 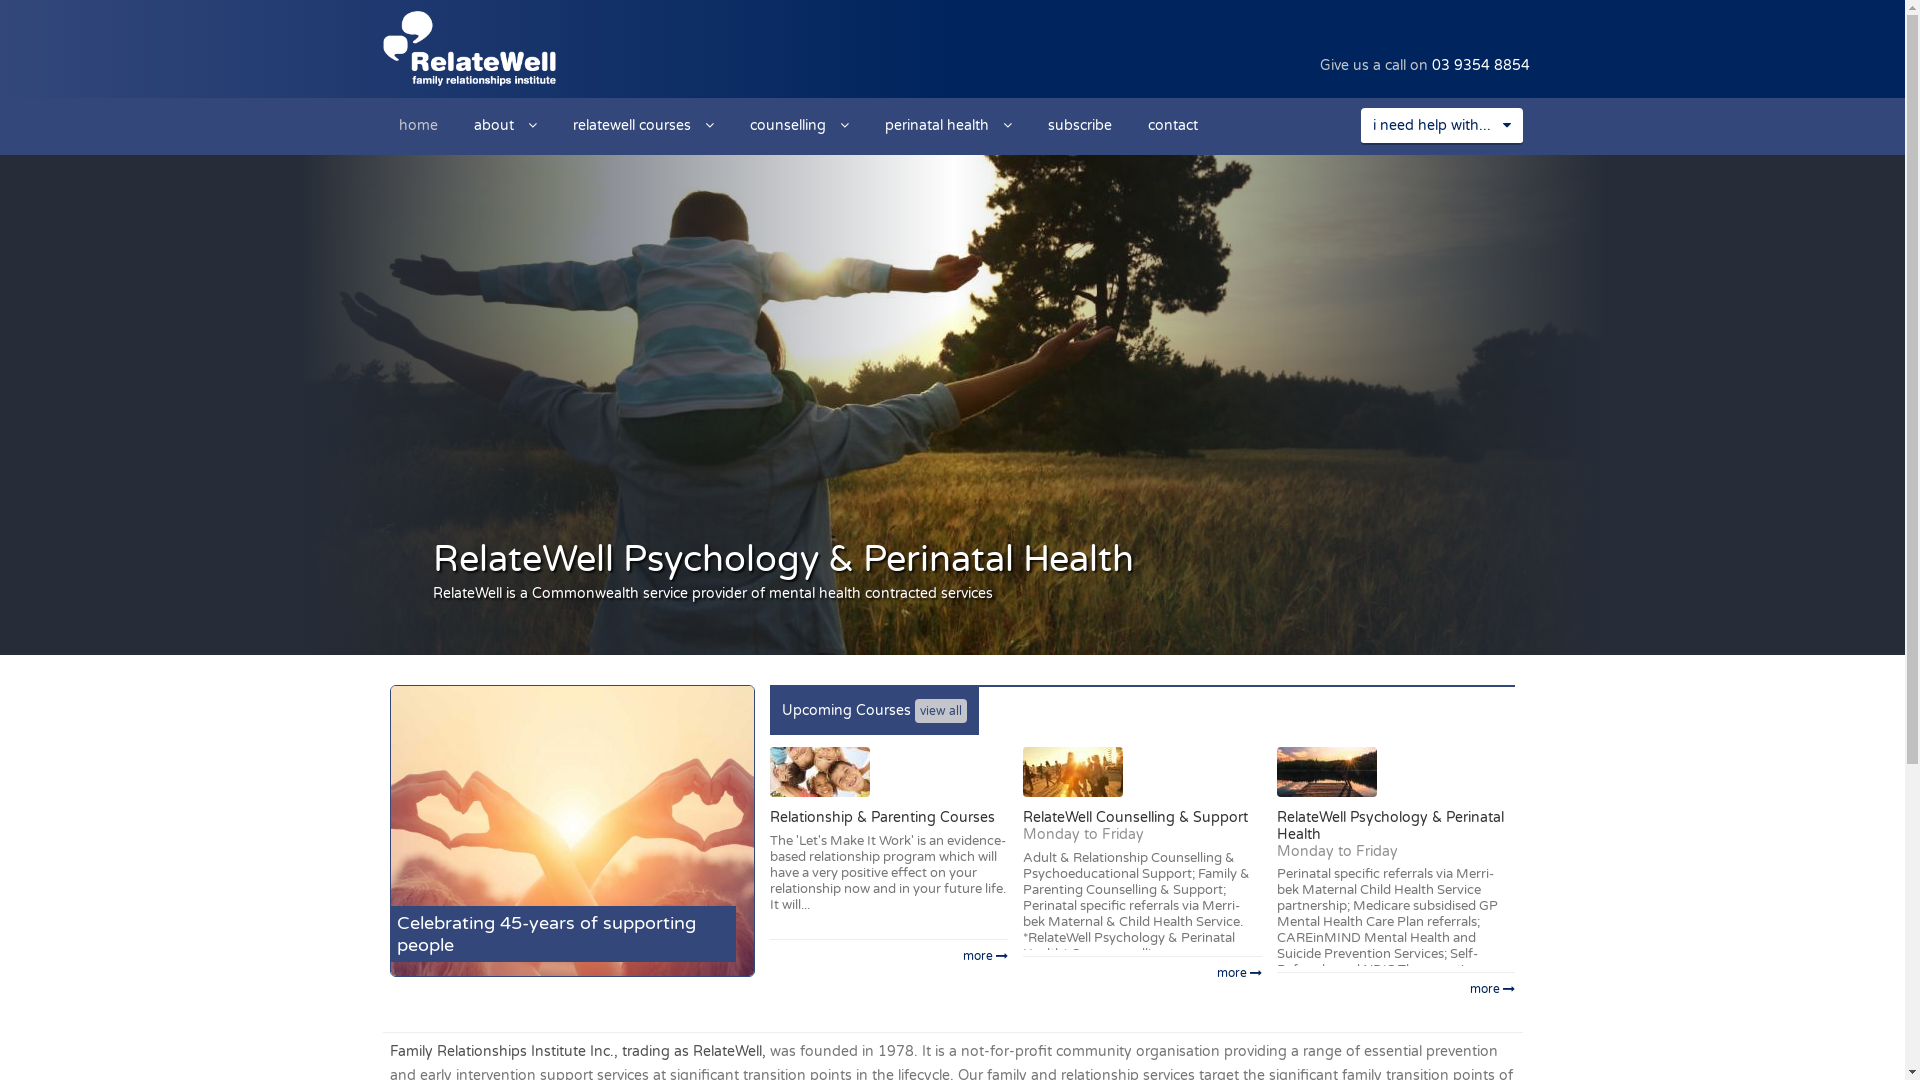 I want to click on Celebrating 45-years of supporting people, so click(x=572, y=831).